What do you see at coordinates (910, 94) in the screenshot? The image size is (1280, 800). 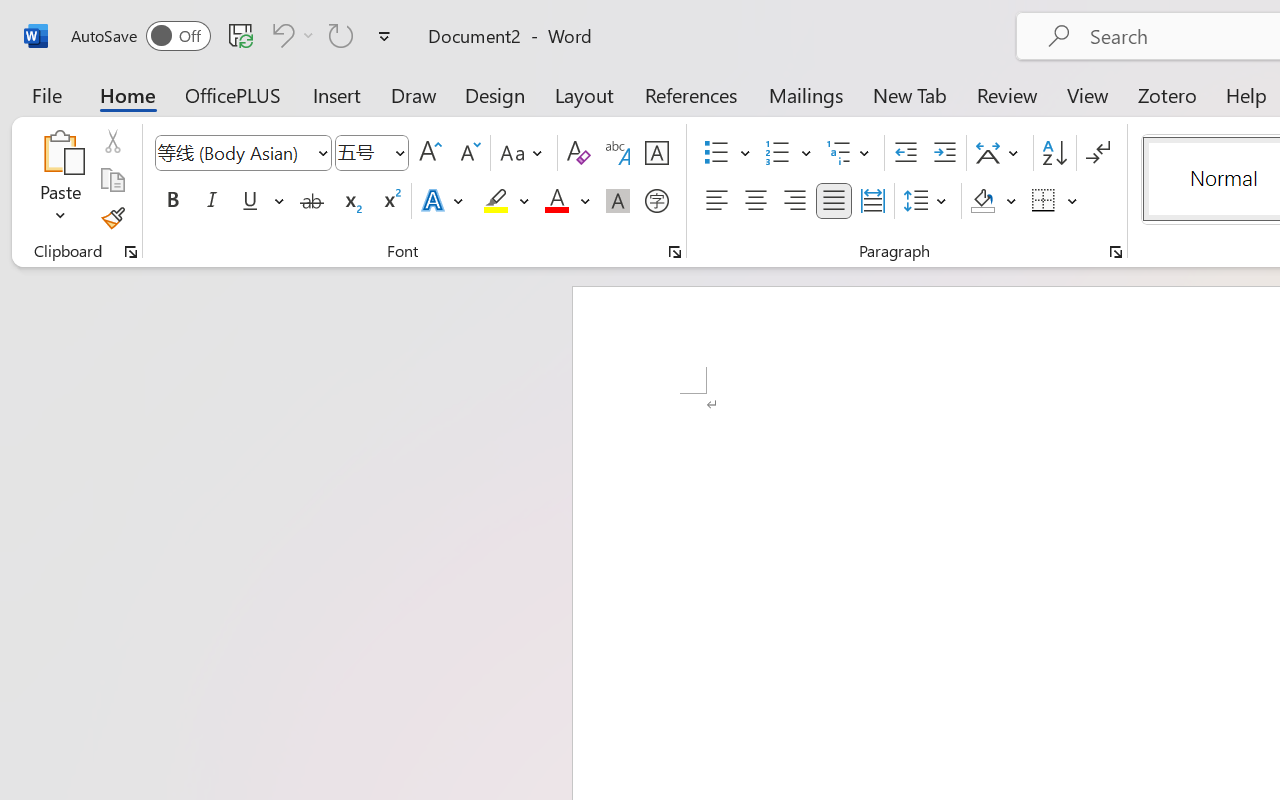 I see `New Tab` at bounding box center [910, 94].